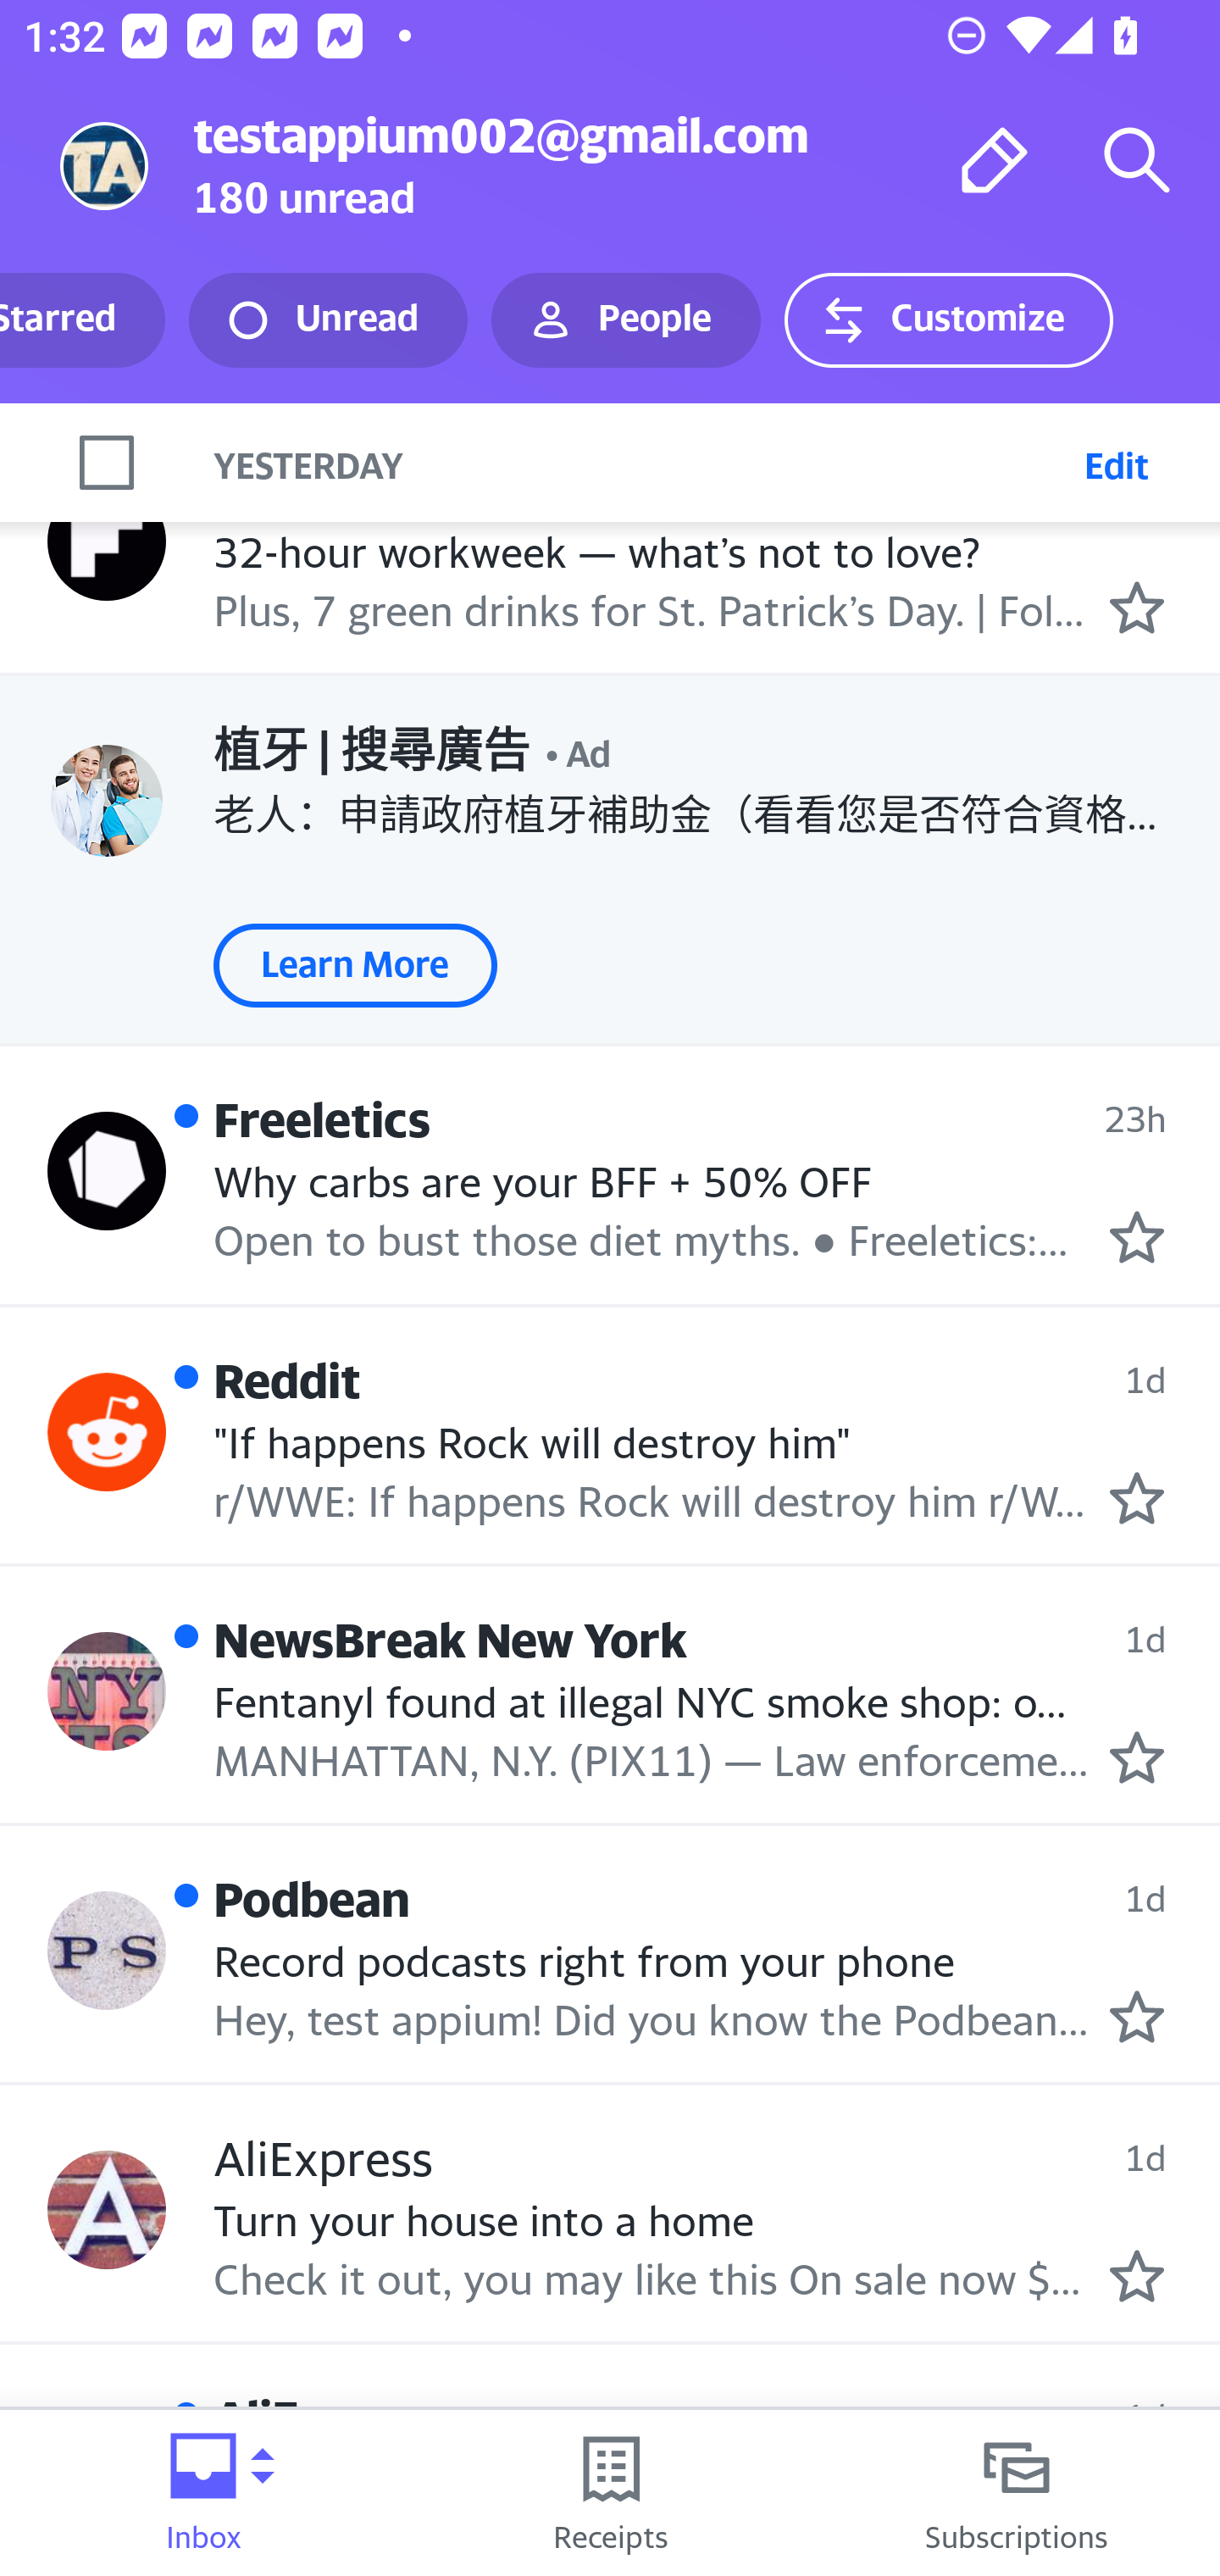 This screenshot has width=1220, height=2576. Describe the element at coordinates (1017, 2493) in the screenshot. I see `Subscriptions` at that location.